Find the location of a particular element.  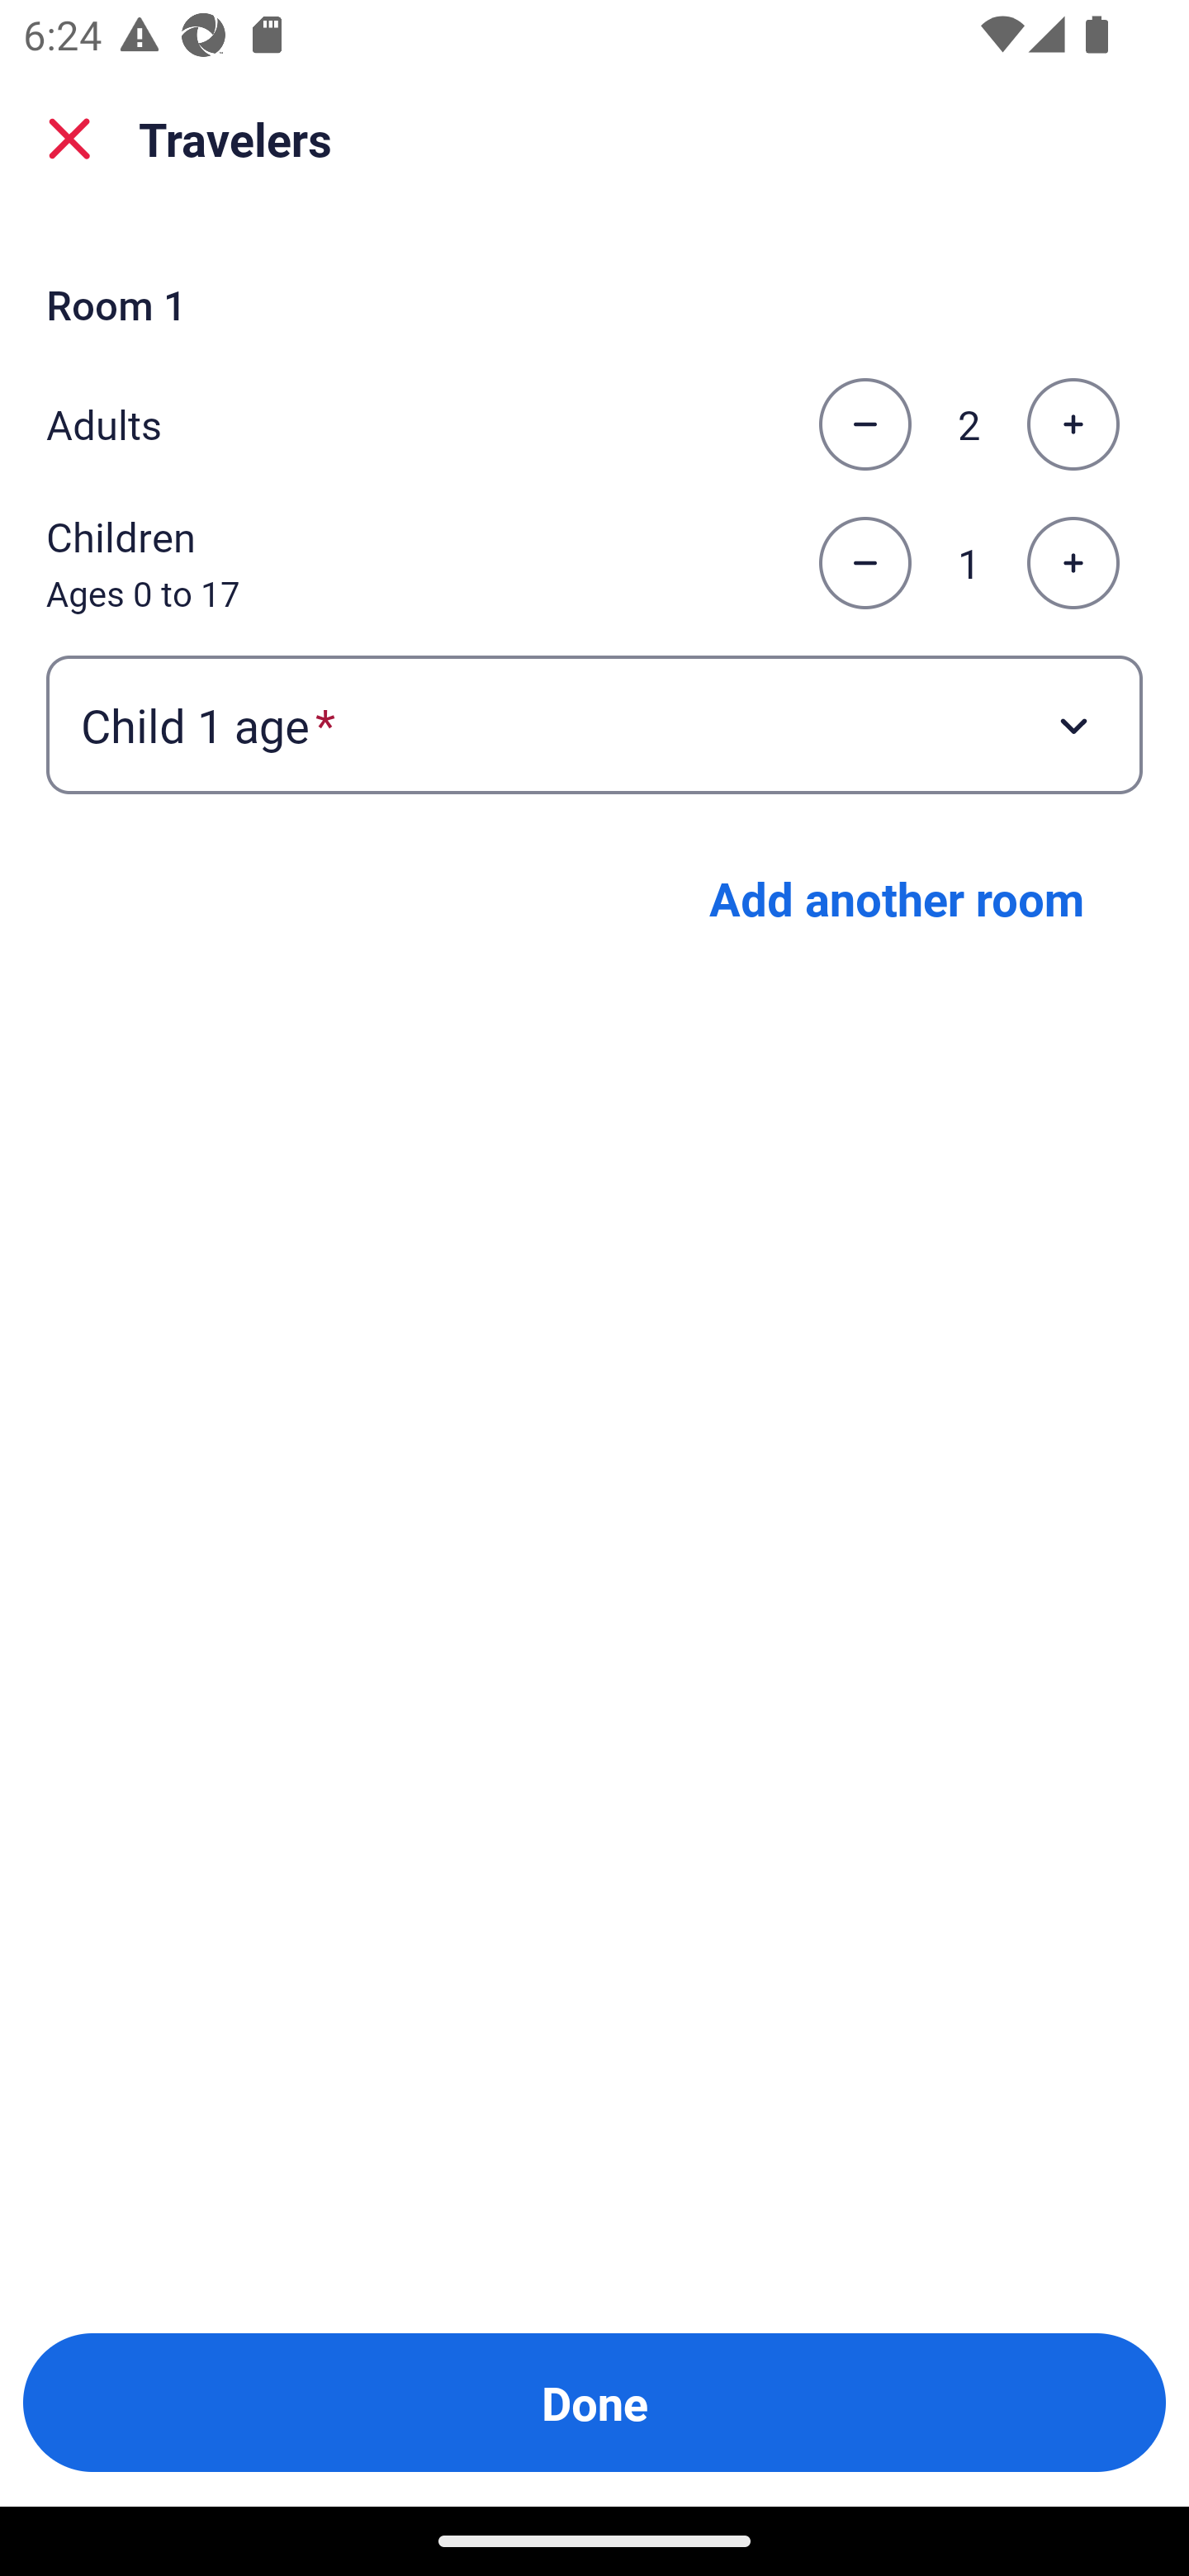

Decrease the number of children is located at coordinates (865, 564).